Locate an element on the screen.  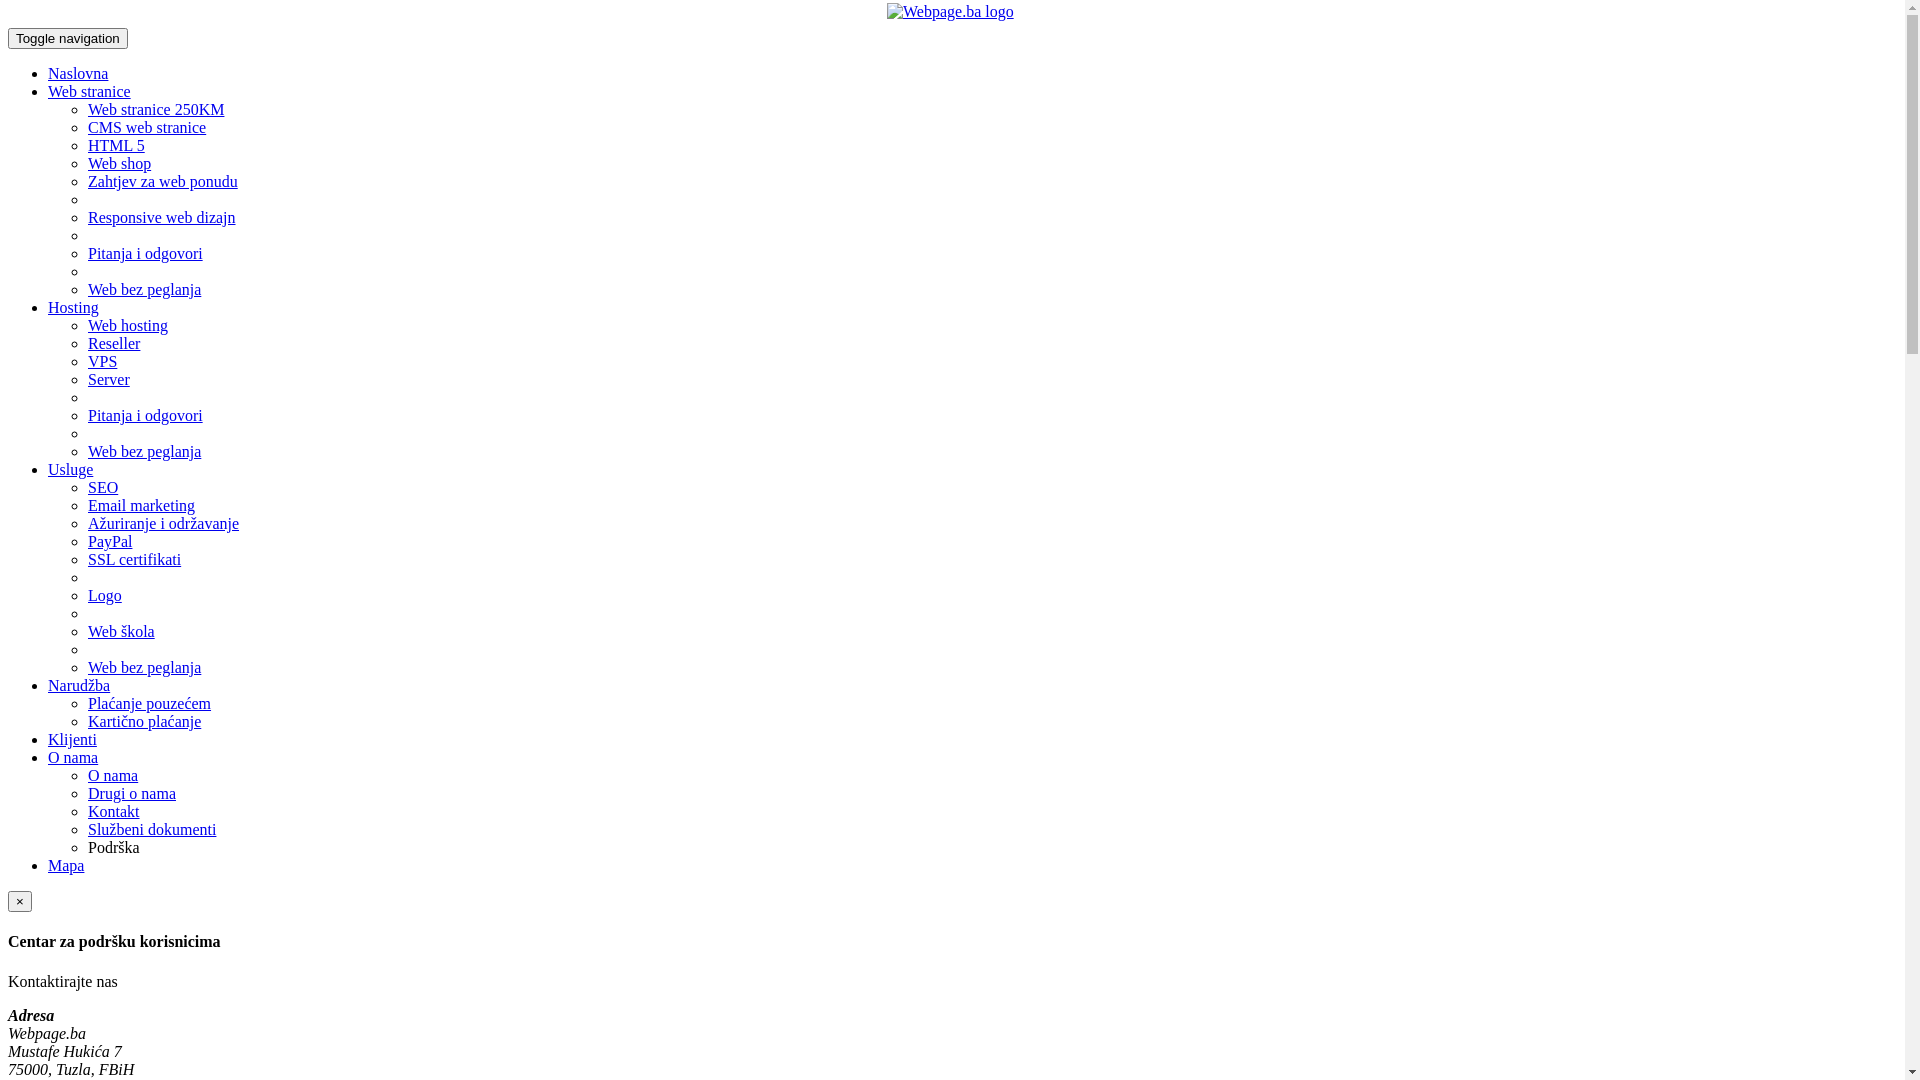
SSL certifikati is located at coordinates (134, 560).